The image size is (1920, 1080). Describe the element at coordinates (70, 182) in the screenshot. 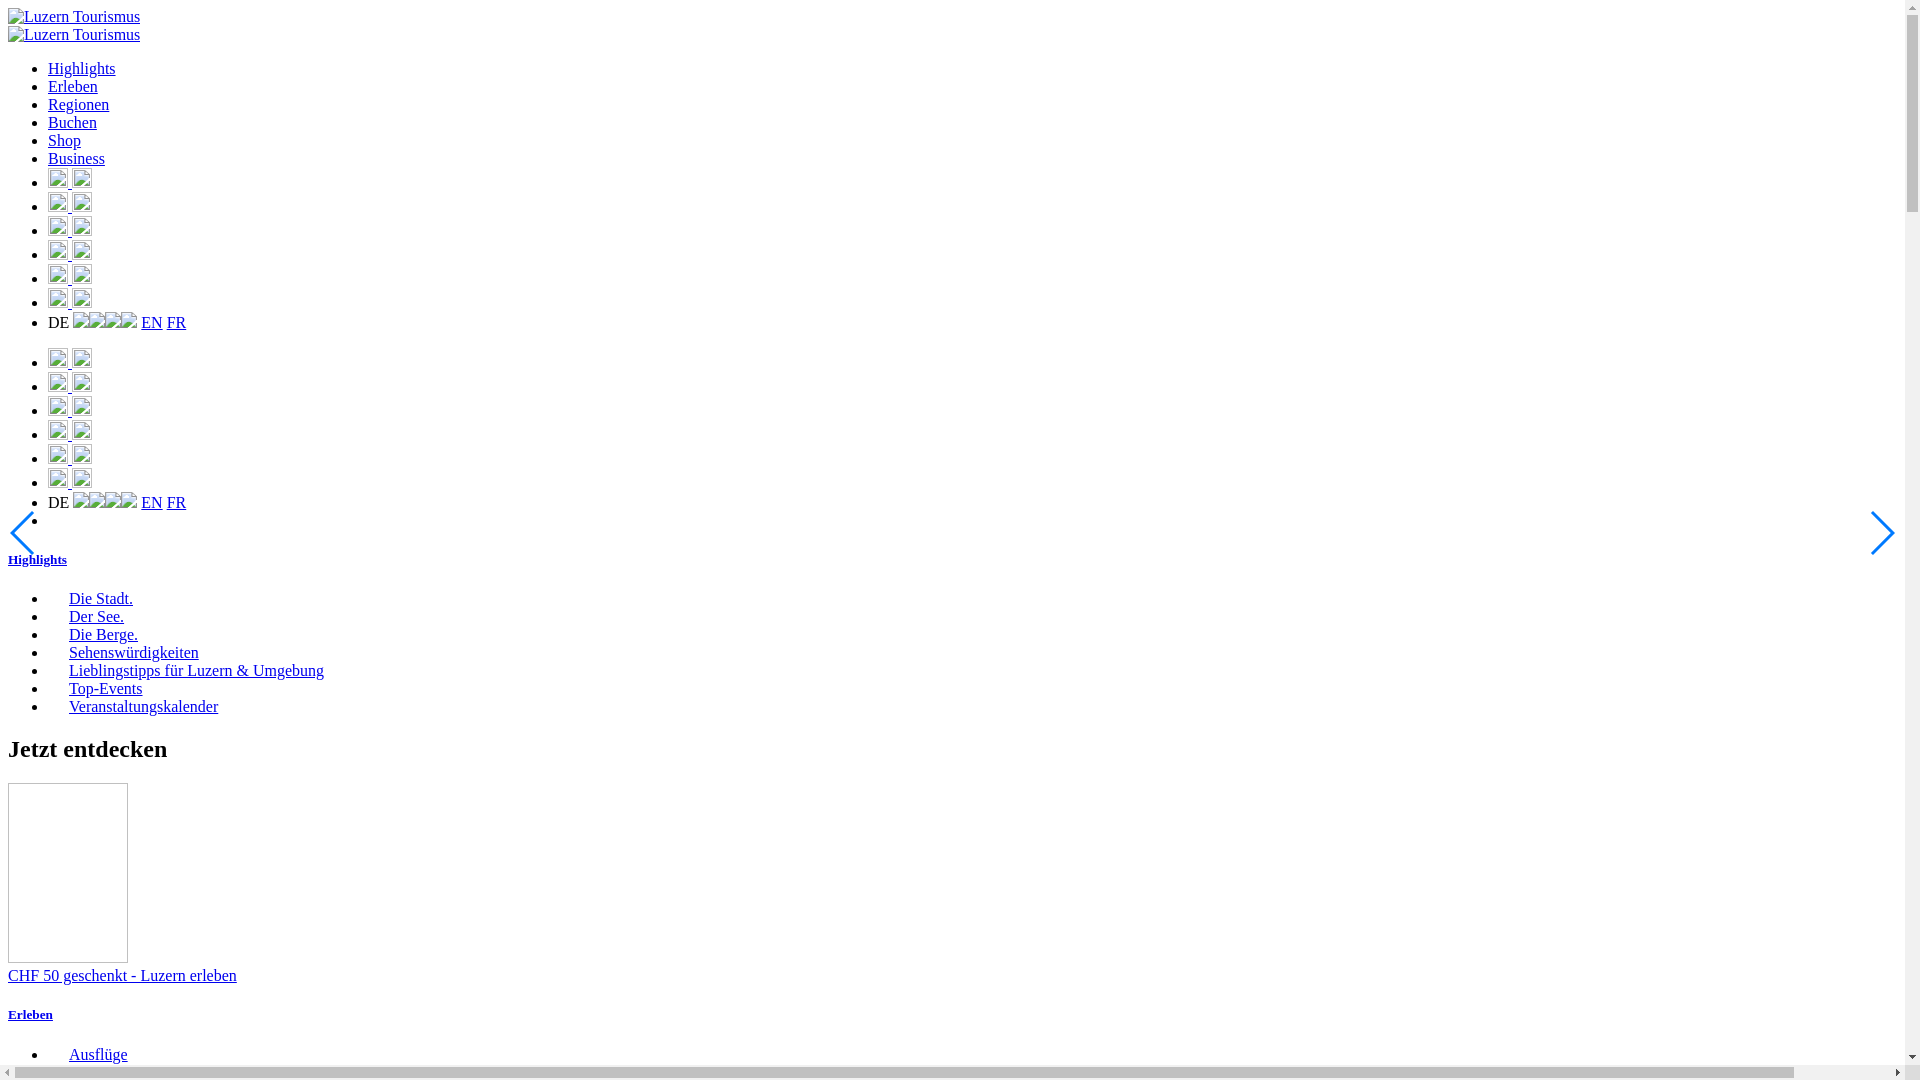

I see `Erlebniskarte` at that location.